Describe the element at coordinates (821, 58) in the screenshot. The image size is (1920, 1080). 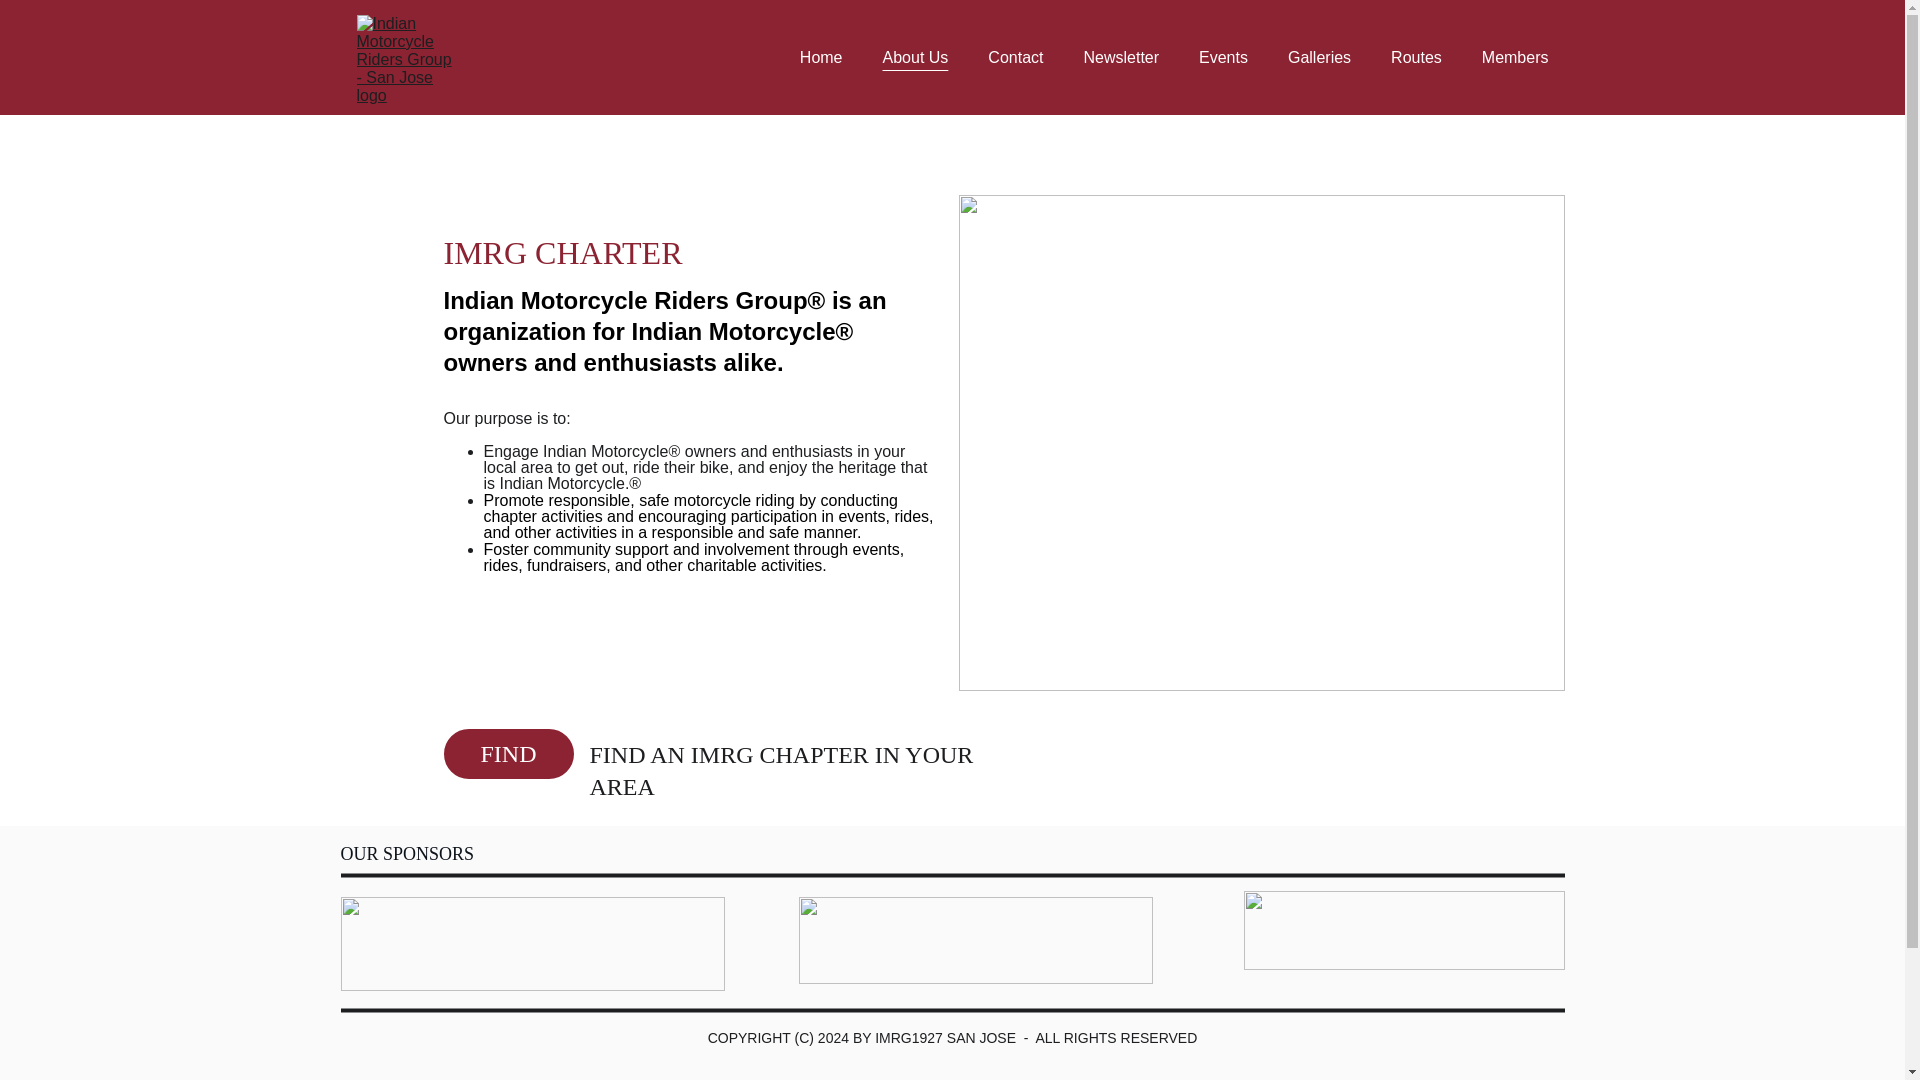
I see `Home` at that location.